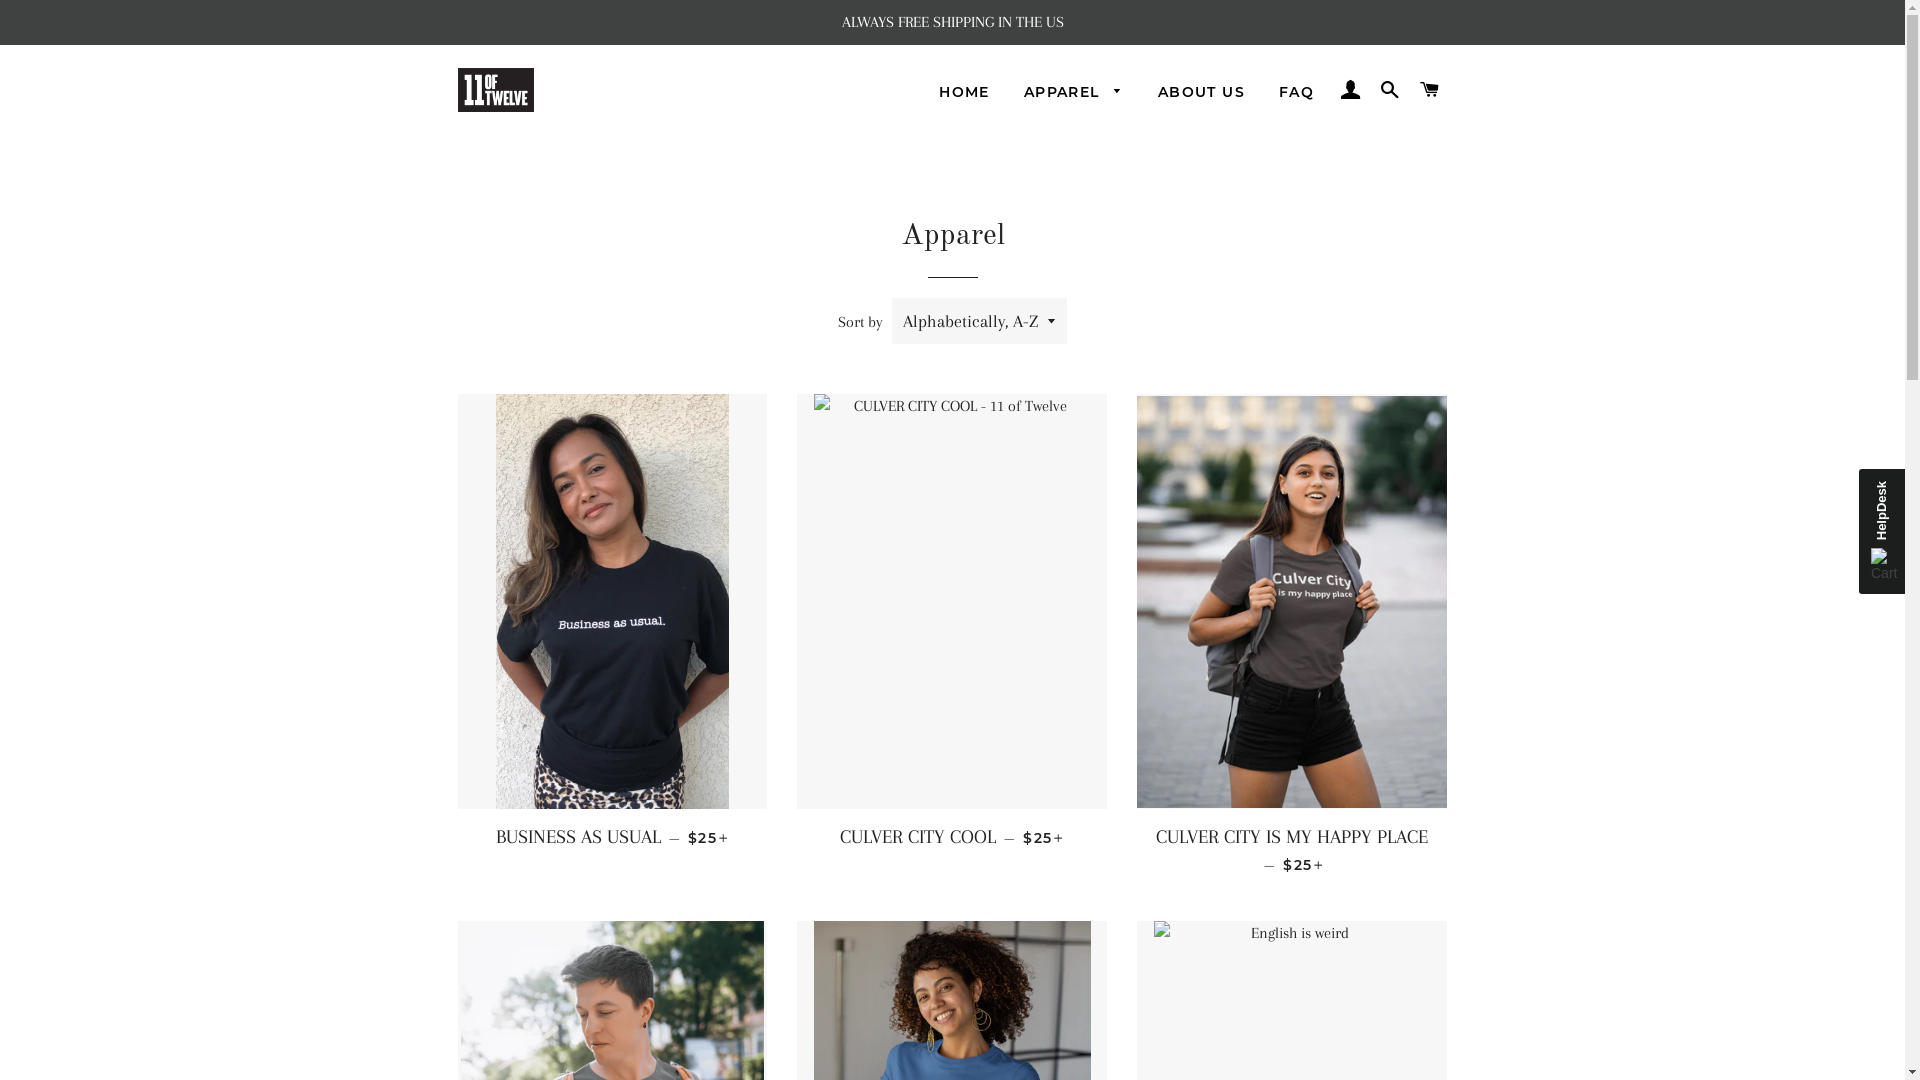 This screenshot has width=1920, height=1080. What do you see at coordinates (1350, 90) in the screenshot?
I see `LOG IN` at bounding box center [1350, 90].